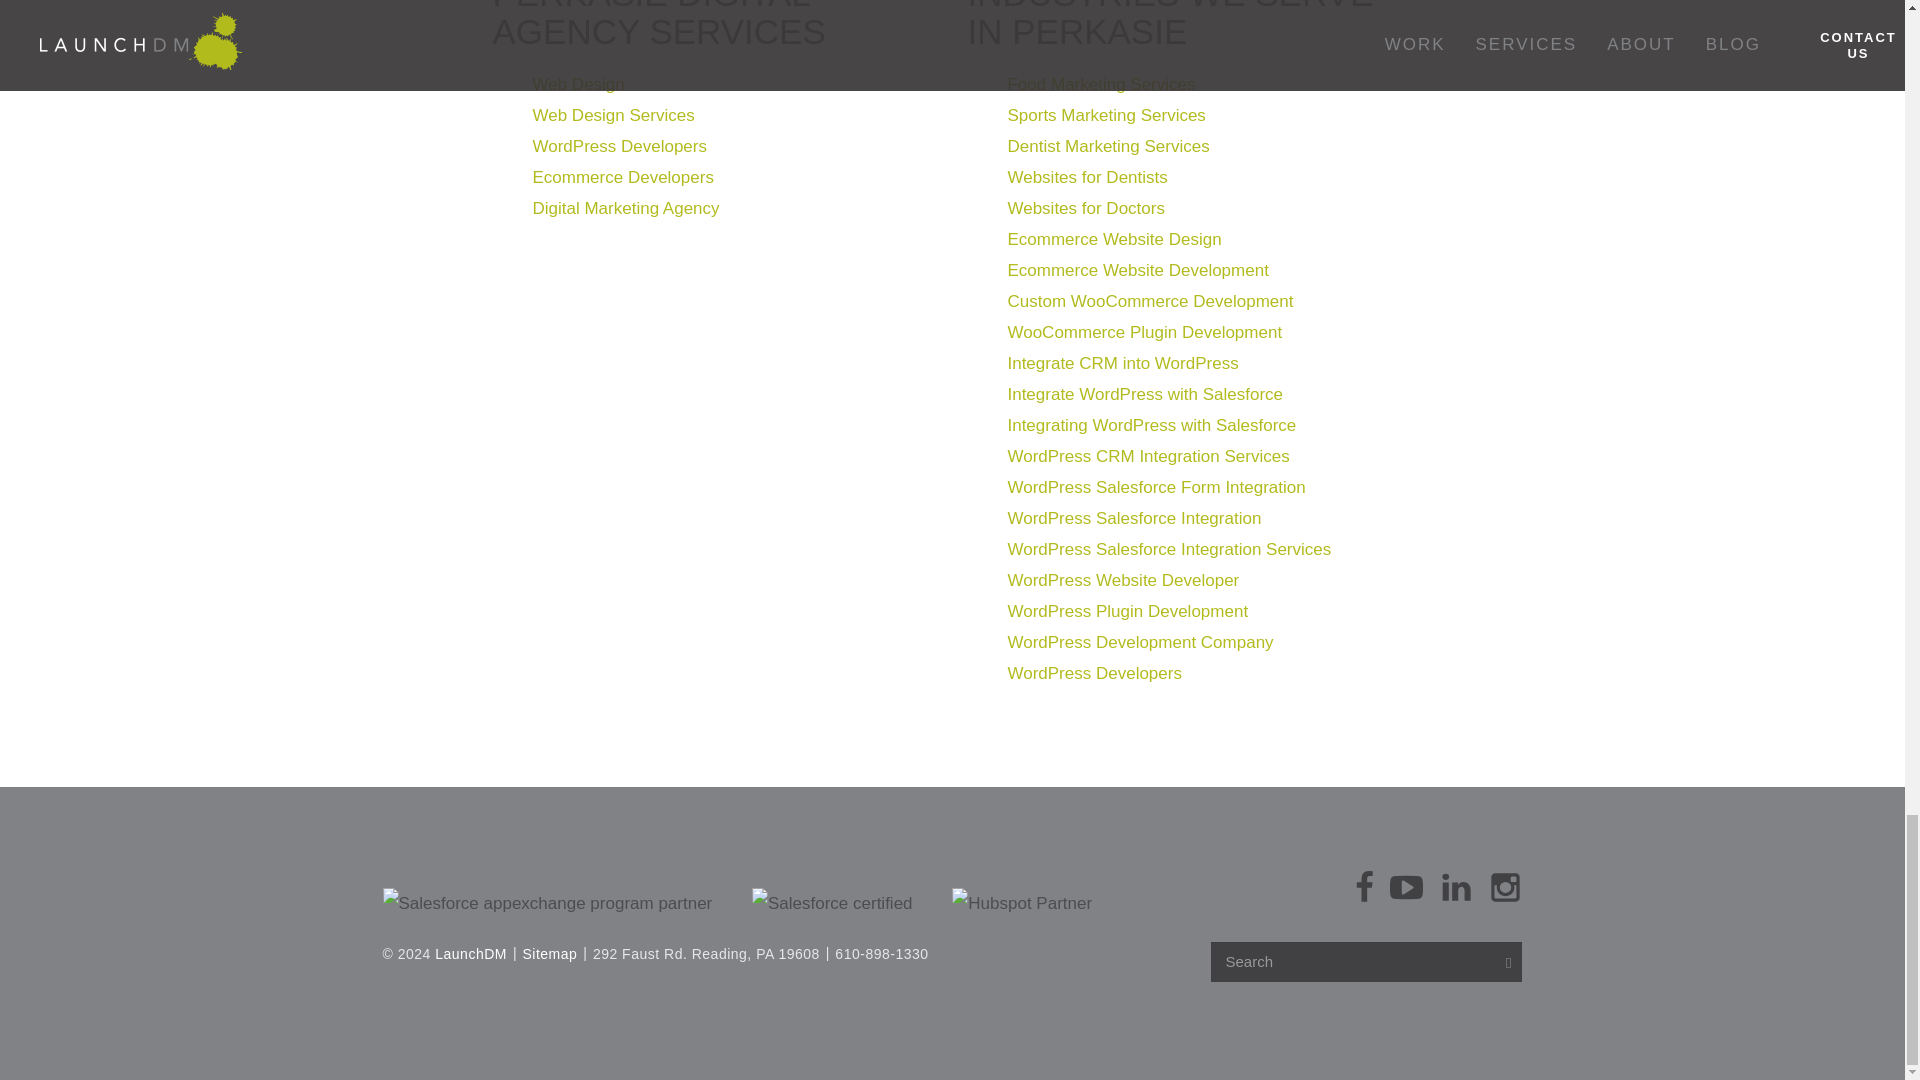 The height and width of the screenshot is (1080, 1920). Describe the element at coordinates (1086, 177) in the screenshot. I see `Websites for Dentists` at that location.